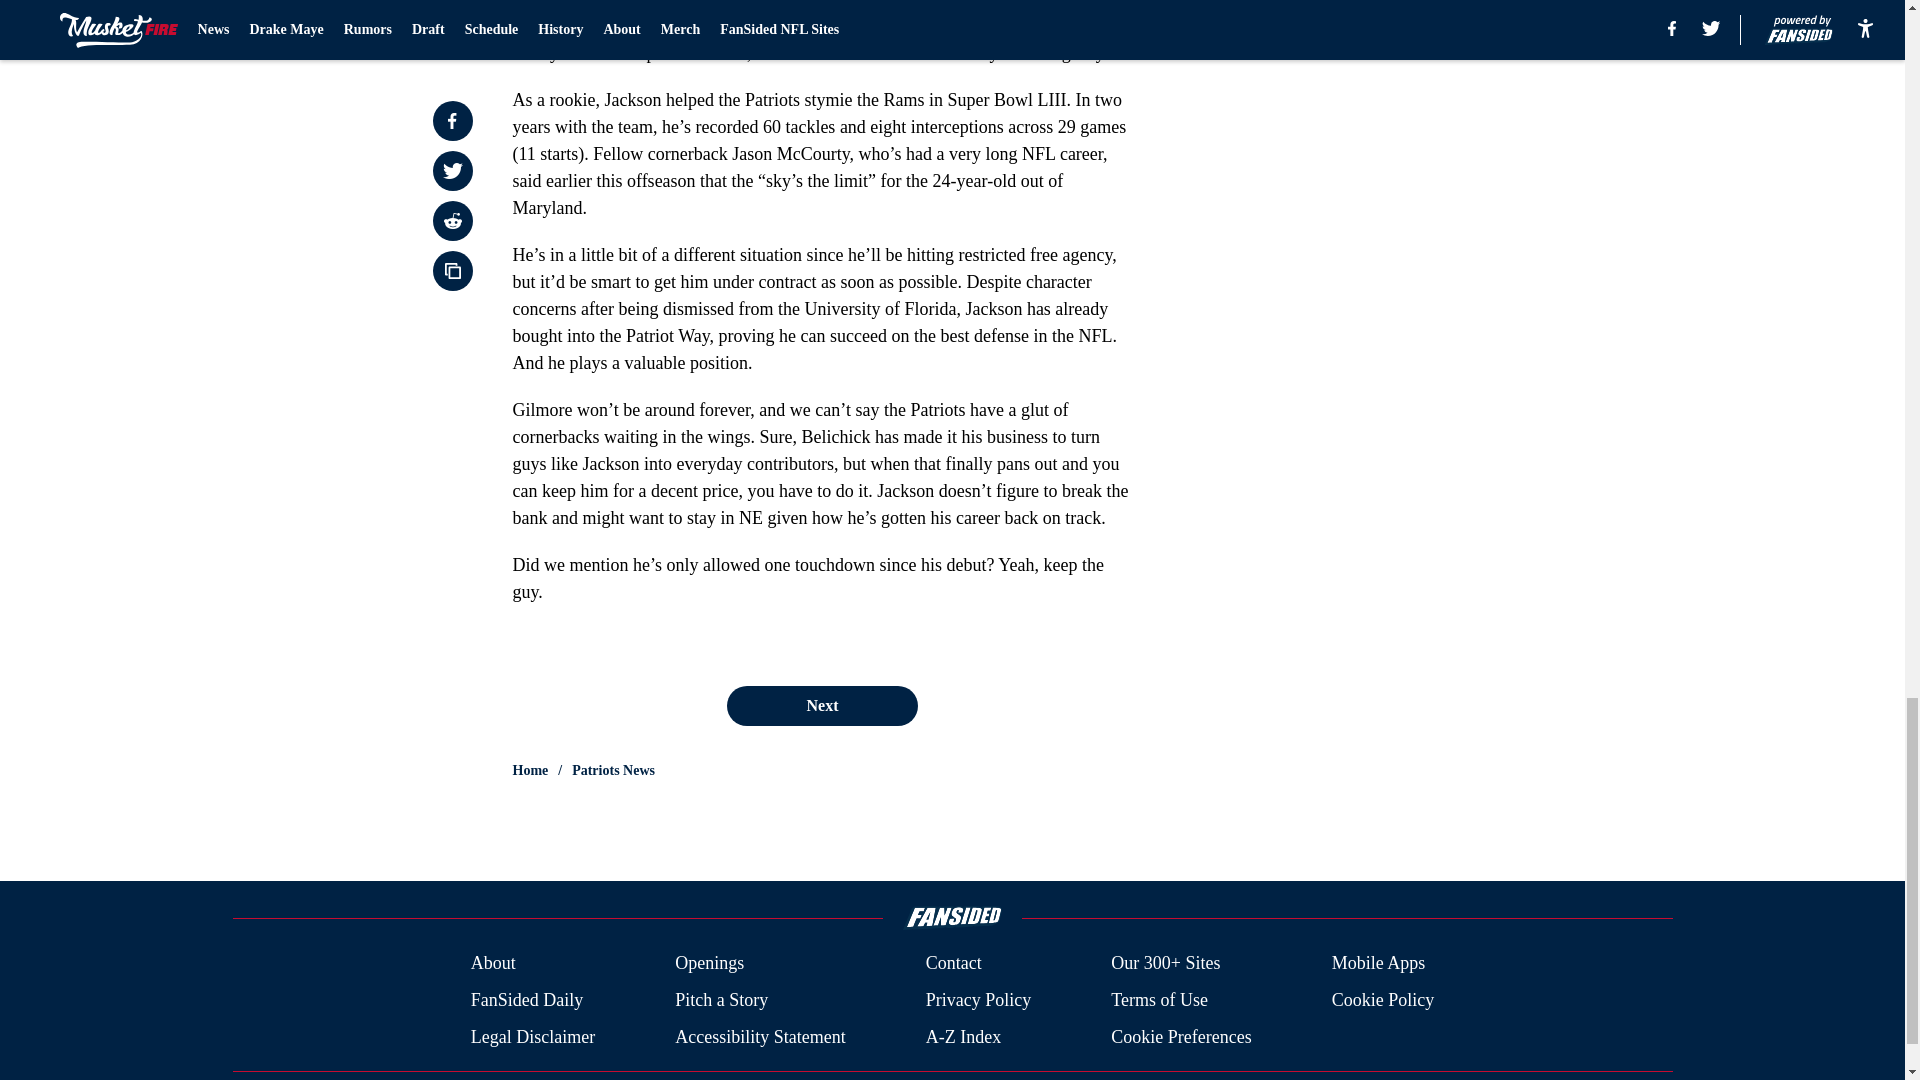  Describe the element at coordinates (1379, 964) in the screenshot. I see `Mobile Apps` at that location.